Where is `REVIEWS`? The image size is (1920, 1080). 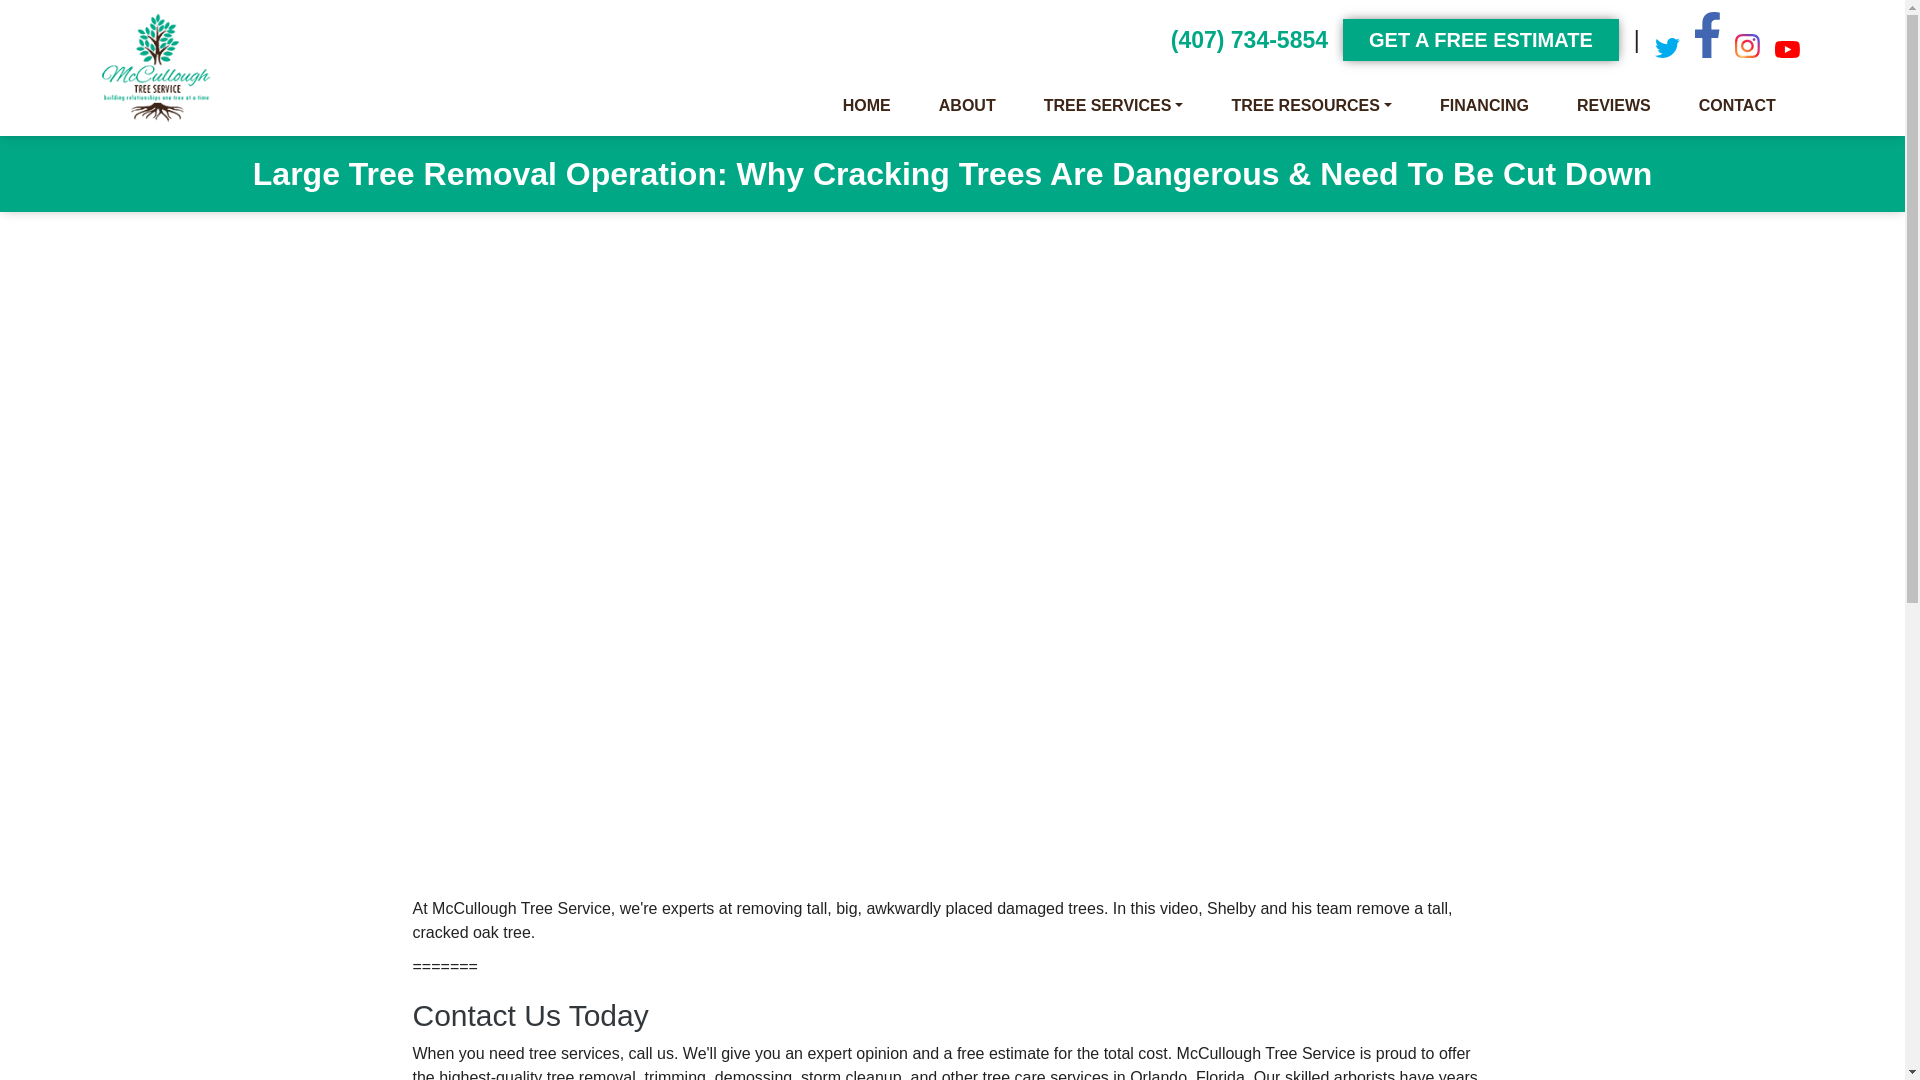 REVIEWS is located at coordinates (1613, 105).